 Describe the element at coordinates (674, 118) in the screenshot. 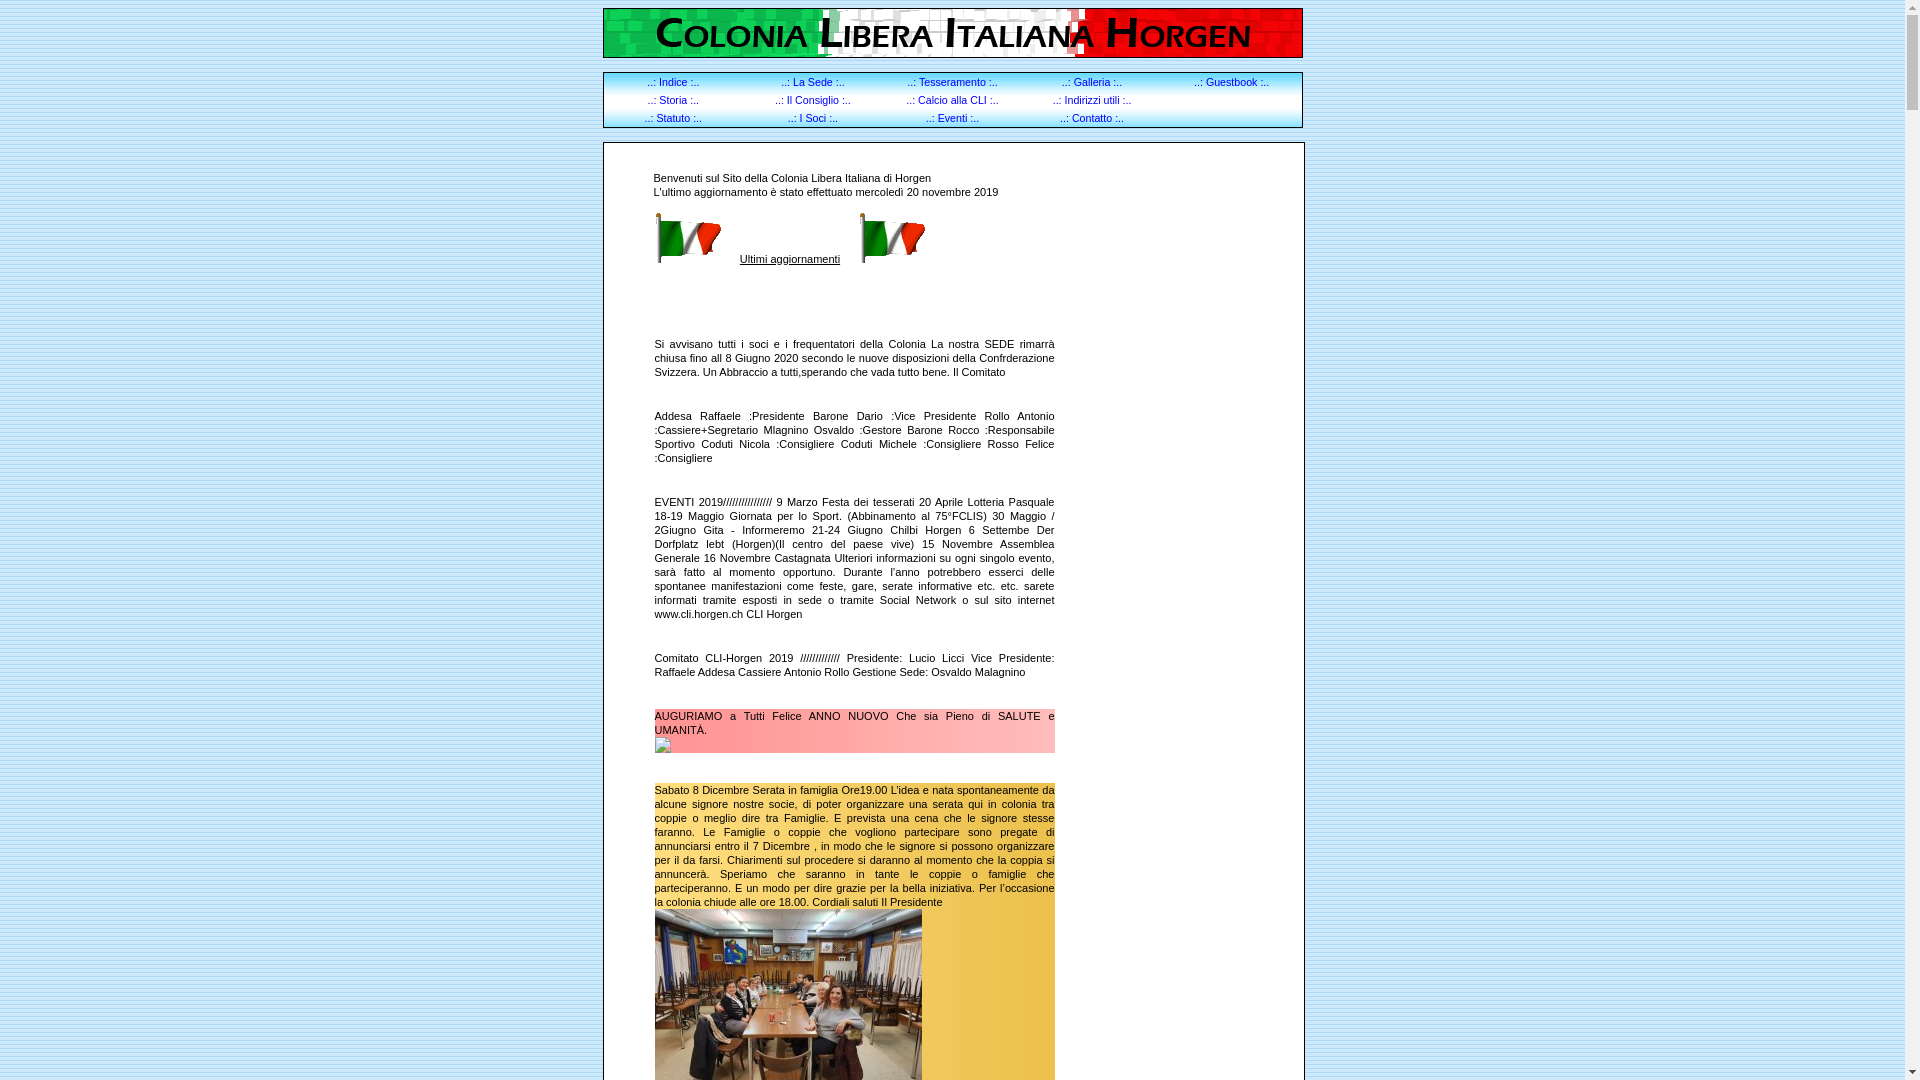

I see `..: Statuto :..` at that location.